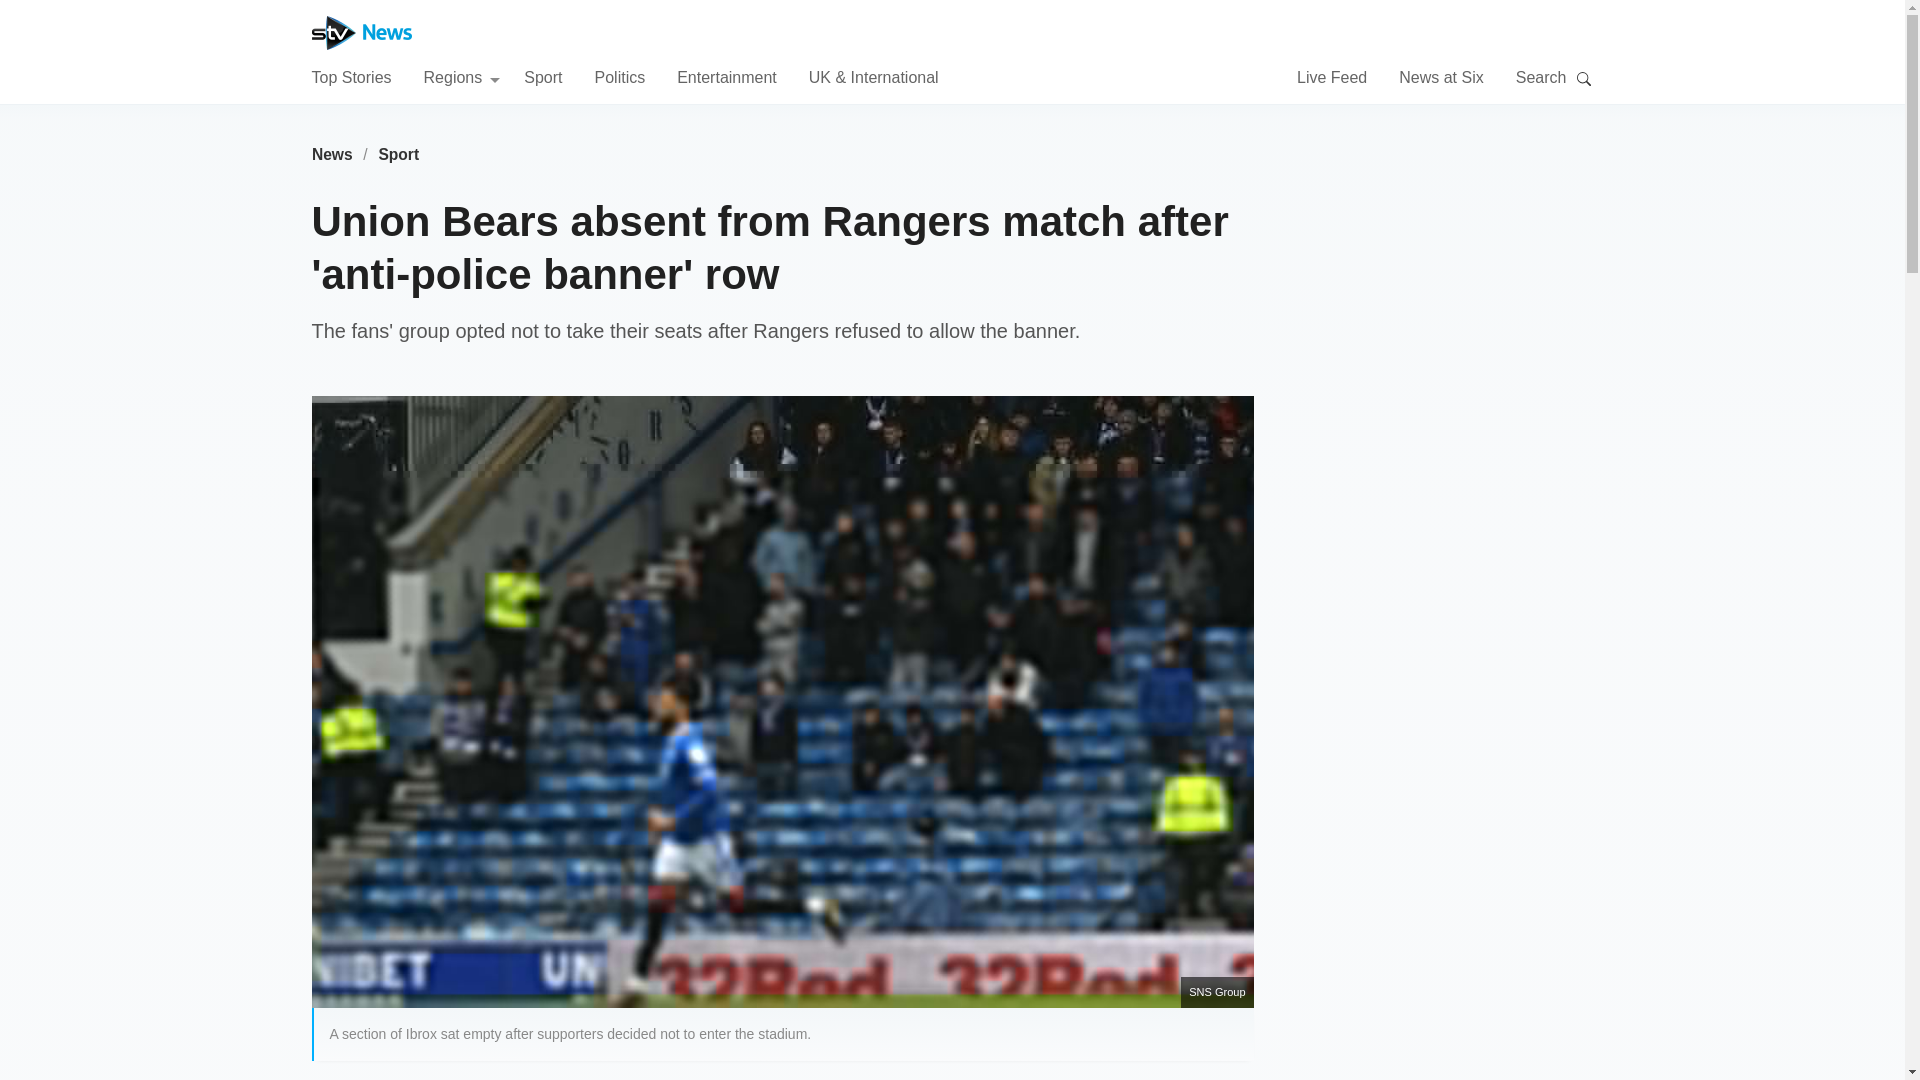 The height and width of the screenshot is (1080, 1920). Describe the element at coordinates (1332, 76) in the screenshot. I see `Live Feed` at that location.